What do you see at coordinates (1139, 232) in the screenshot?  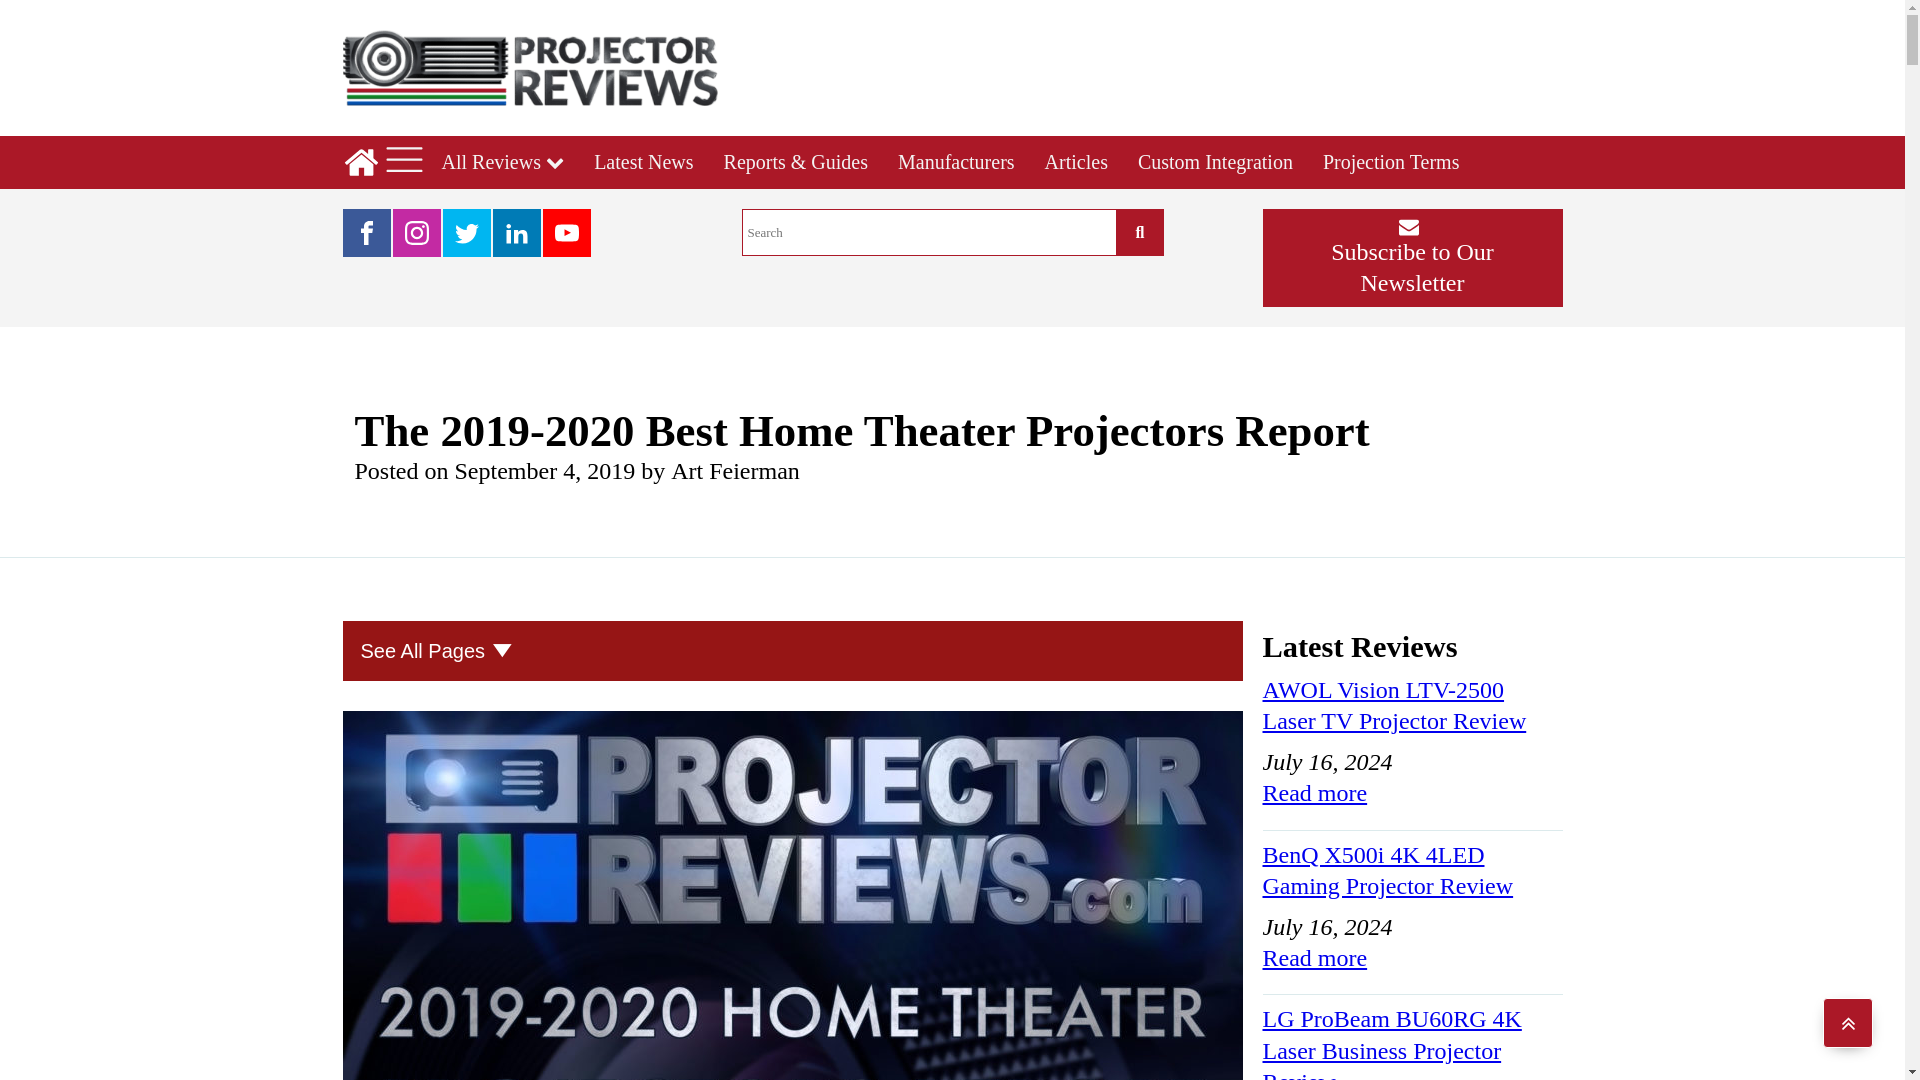 I see `Search` at bounding box center [1139, 232].